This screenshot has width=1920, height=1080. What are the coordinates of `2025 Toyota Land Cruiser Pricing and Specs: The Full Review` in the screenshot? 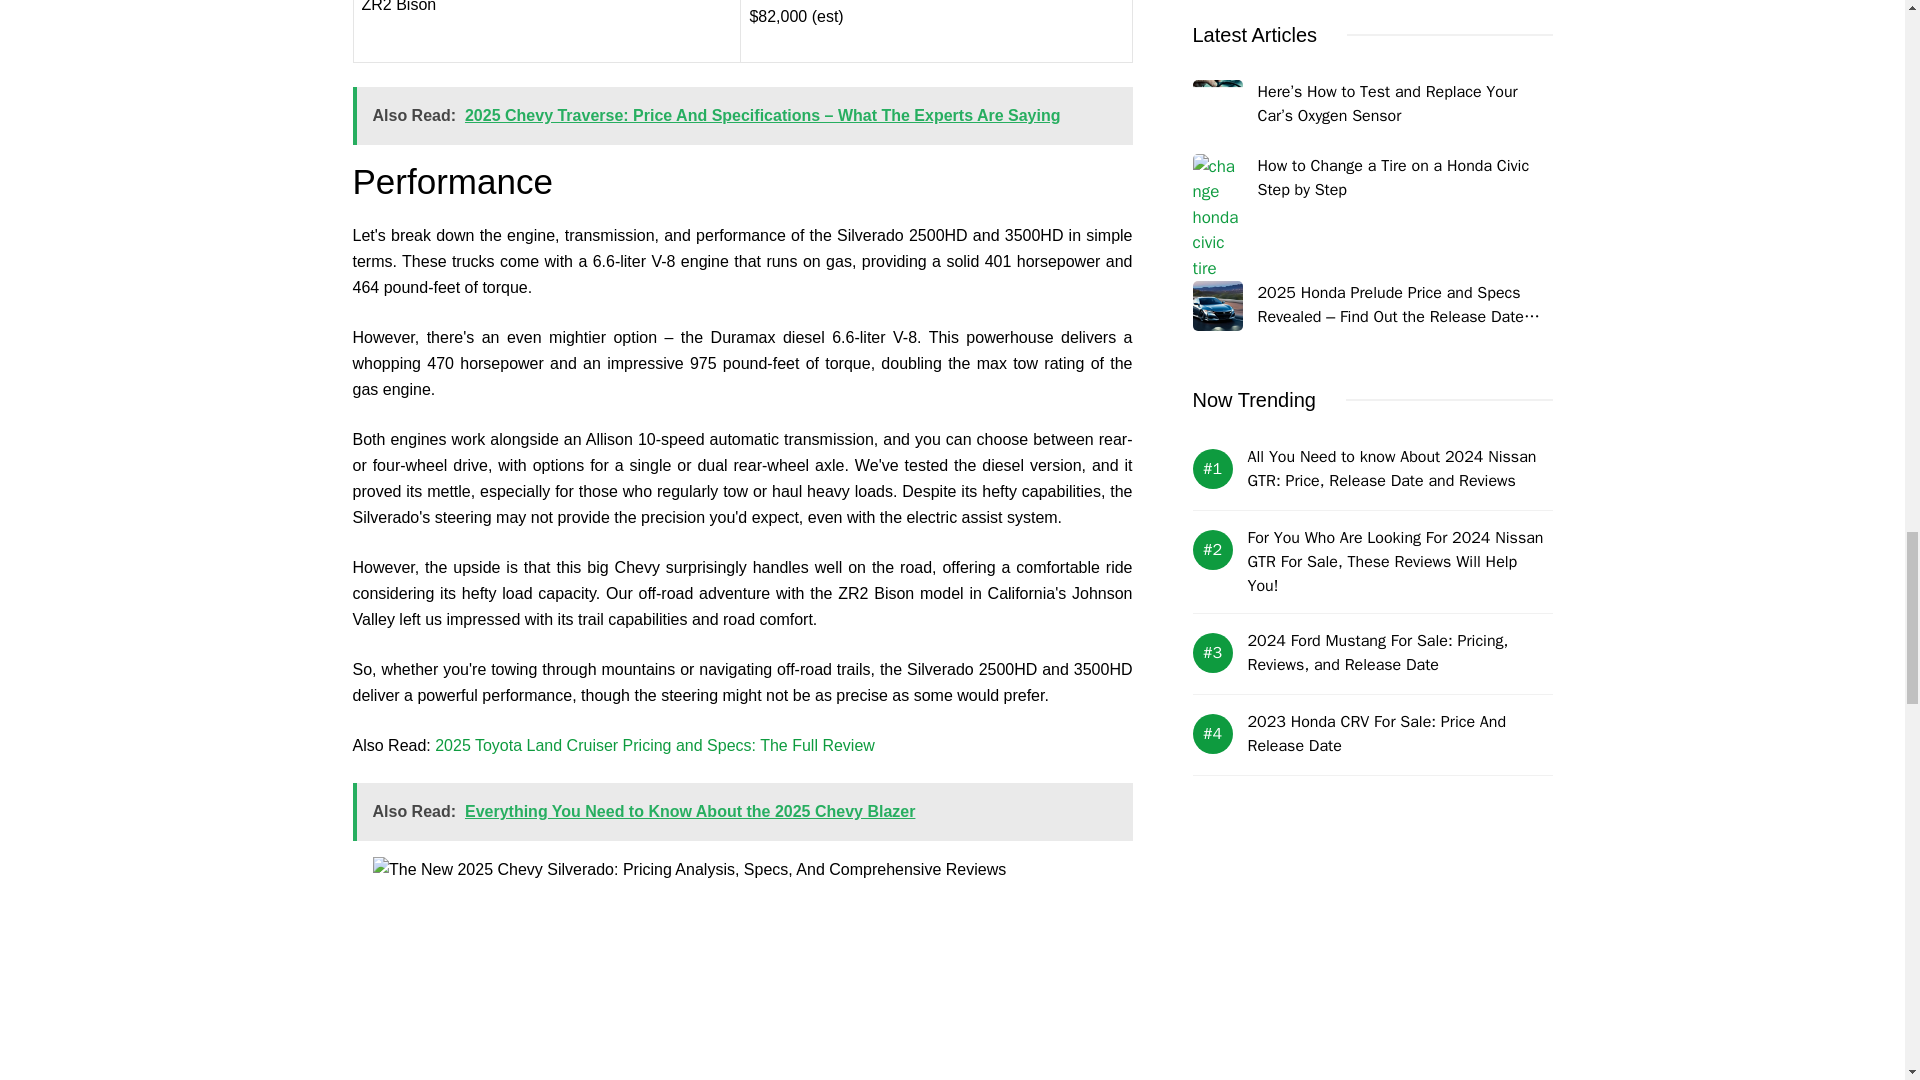 It's located at (655, 744).